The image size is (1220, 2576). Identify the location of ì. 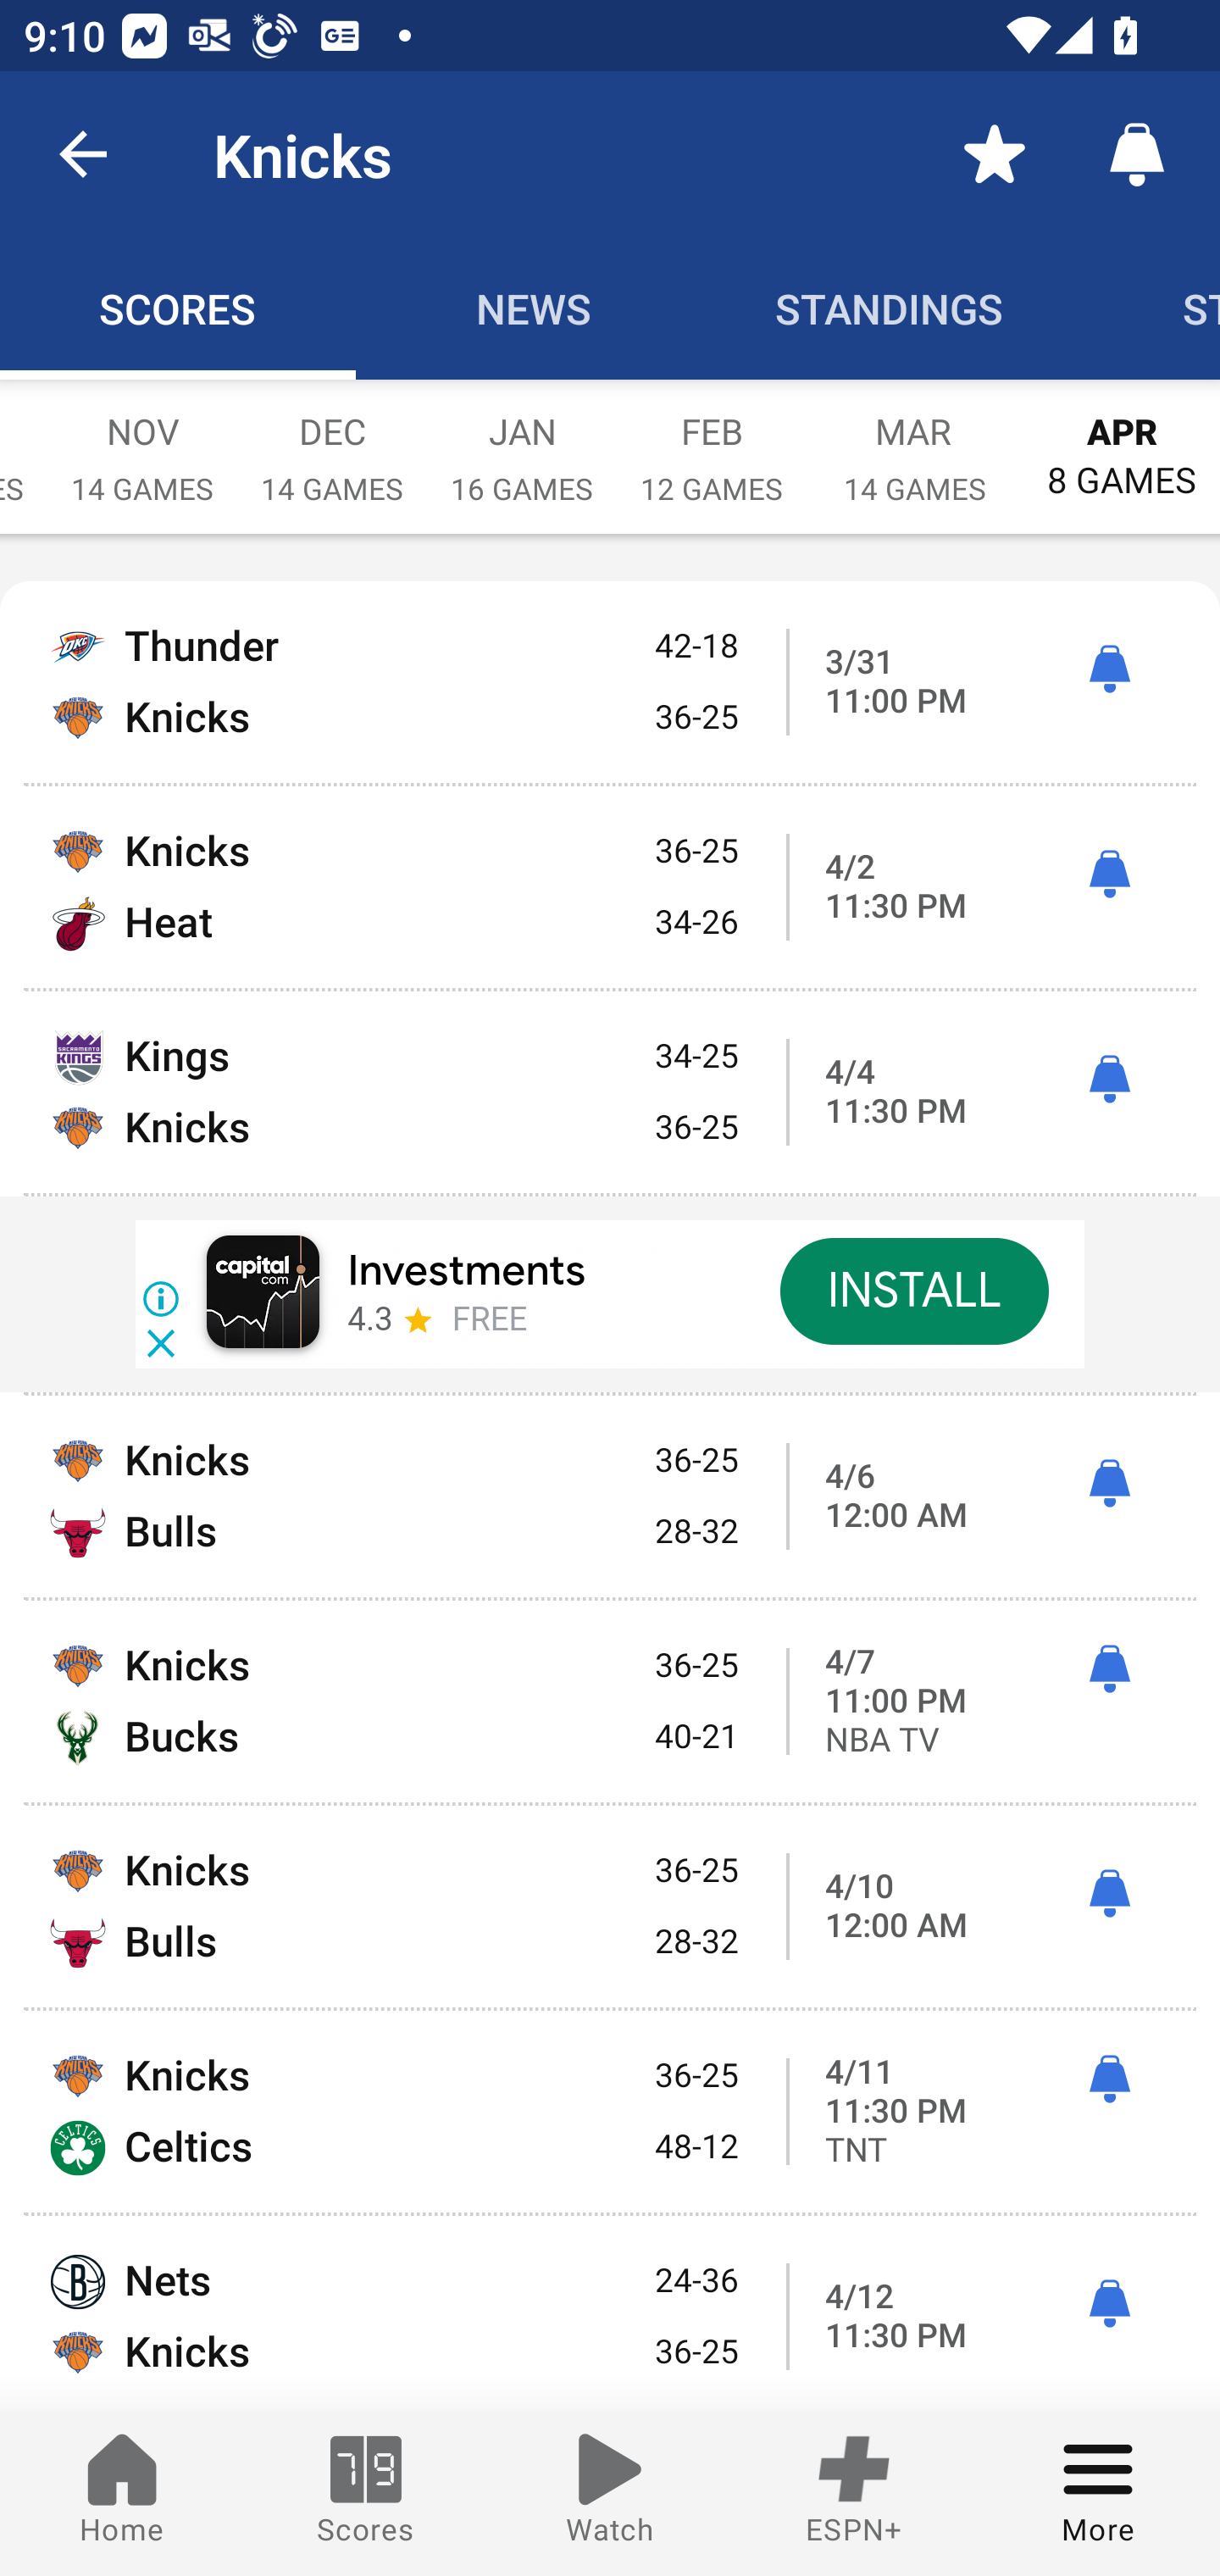
(1109, 2079).